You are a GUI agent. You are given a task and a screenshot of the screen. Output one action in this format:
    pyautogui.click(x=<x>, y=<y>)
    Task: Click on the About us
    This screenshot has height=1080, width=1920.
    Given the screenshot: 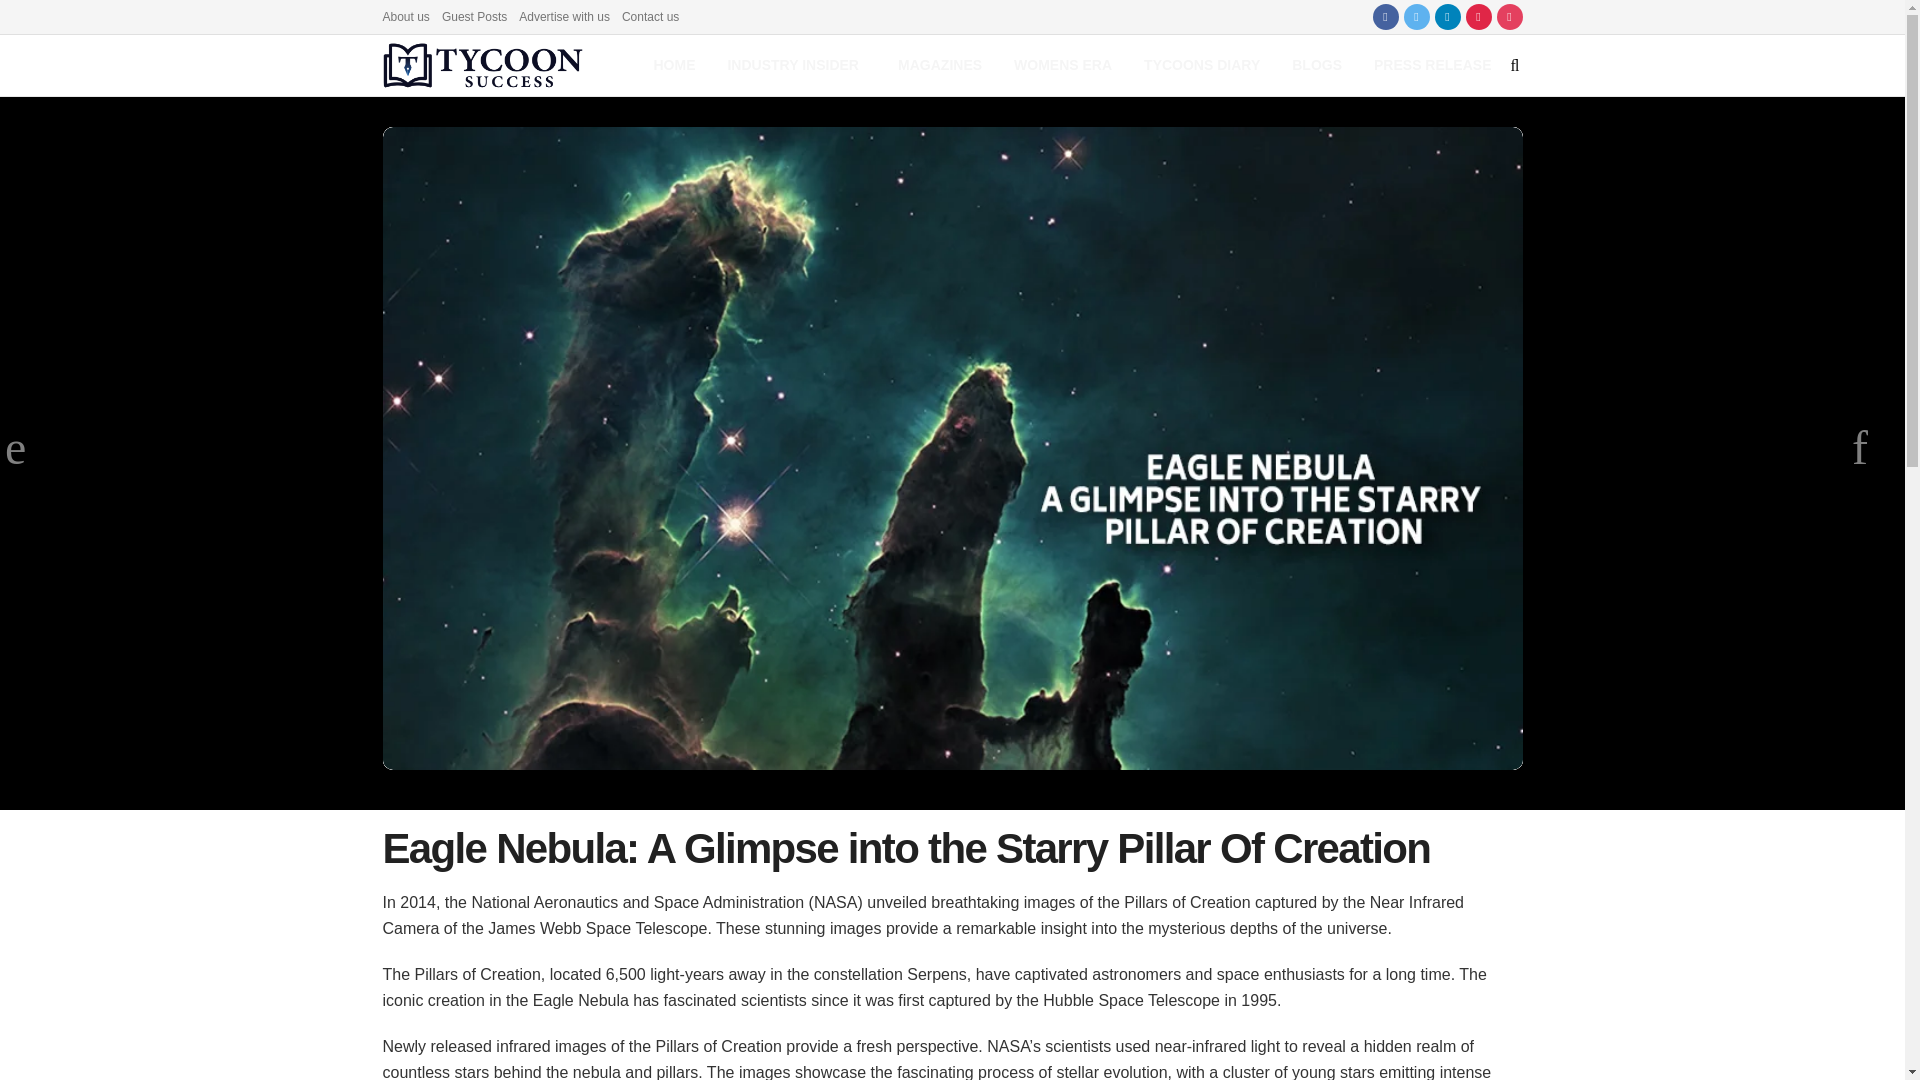 What is the action you would take?
    pyautogui.click(x=405, y=16)
    